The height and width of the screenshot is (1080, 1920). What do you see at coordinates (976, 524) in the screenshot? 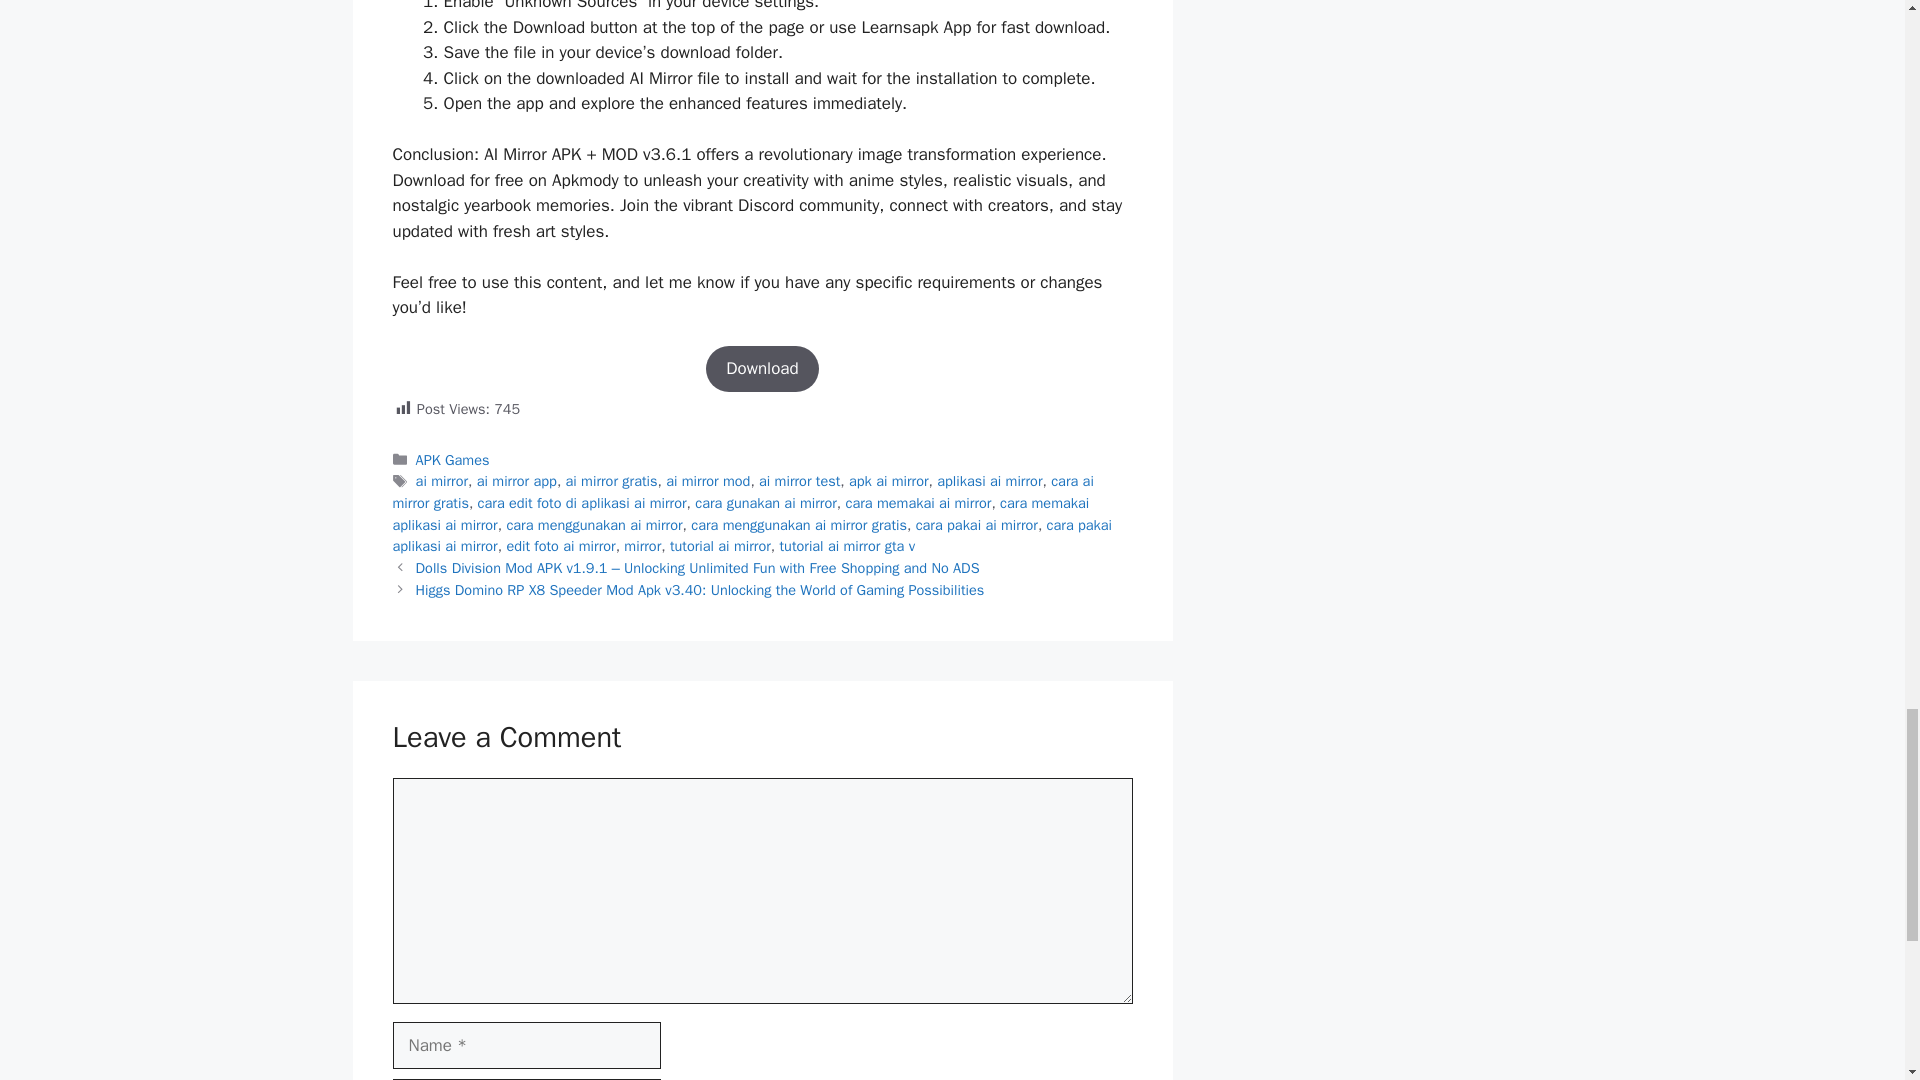
I see `cara pakai ai mirror` at bounding box center [976, 524].